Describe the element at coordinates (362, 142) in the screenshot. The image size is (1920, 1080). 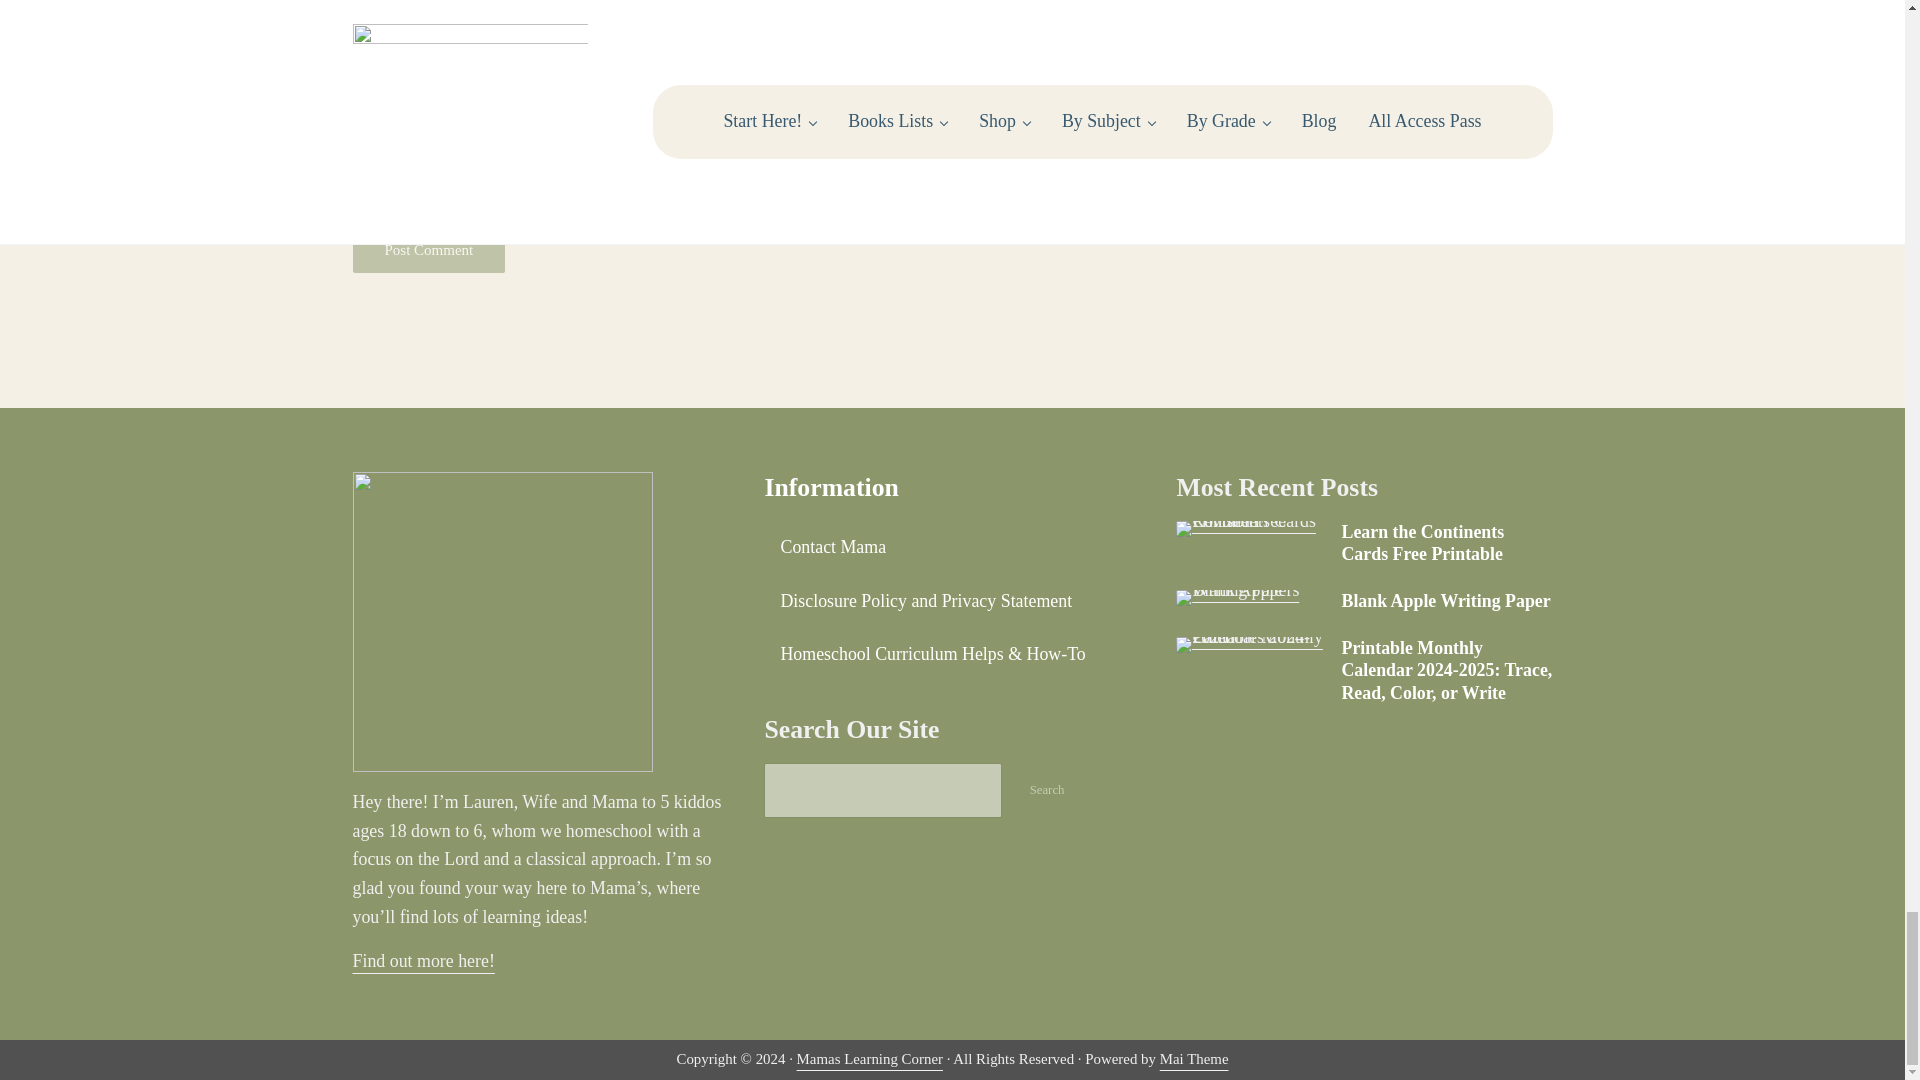
I see `yes` at that location.